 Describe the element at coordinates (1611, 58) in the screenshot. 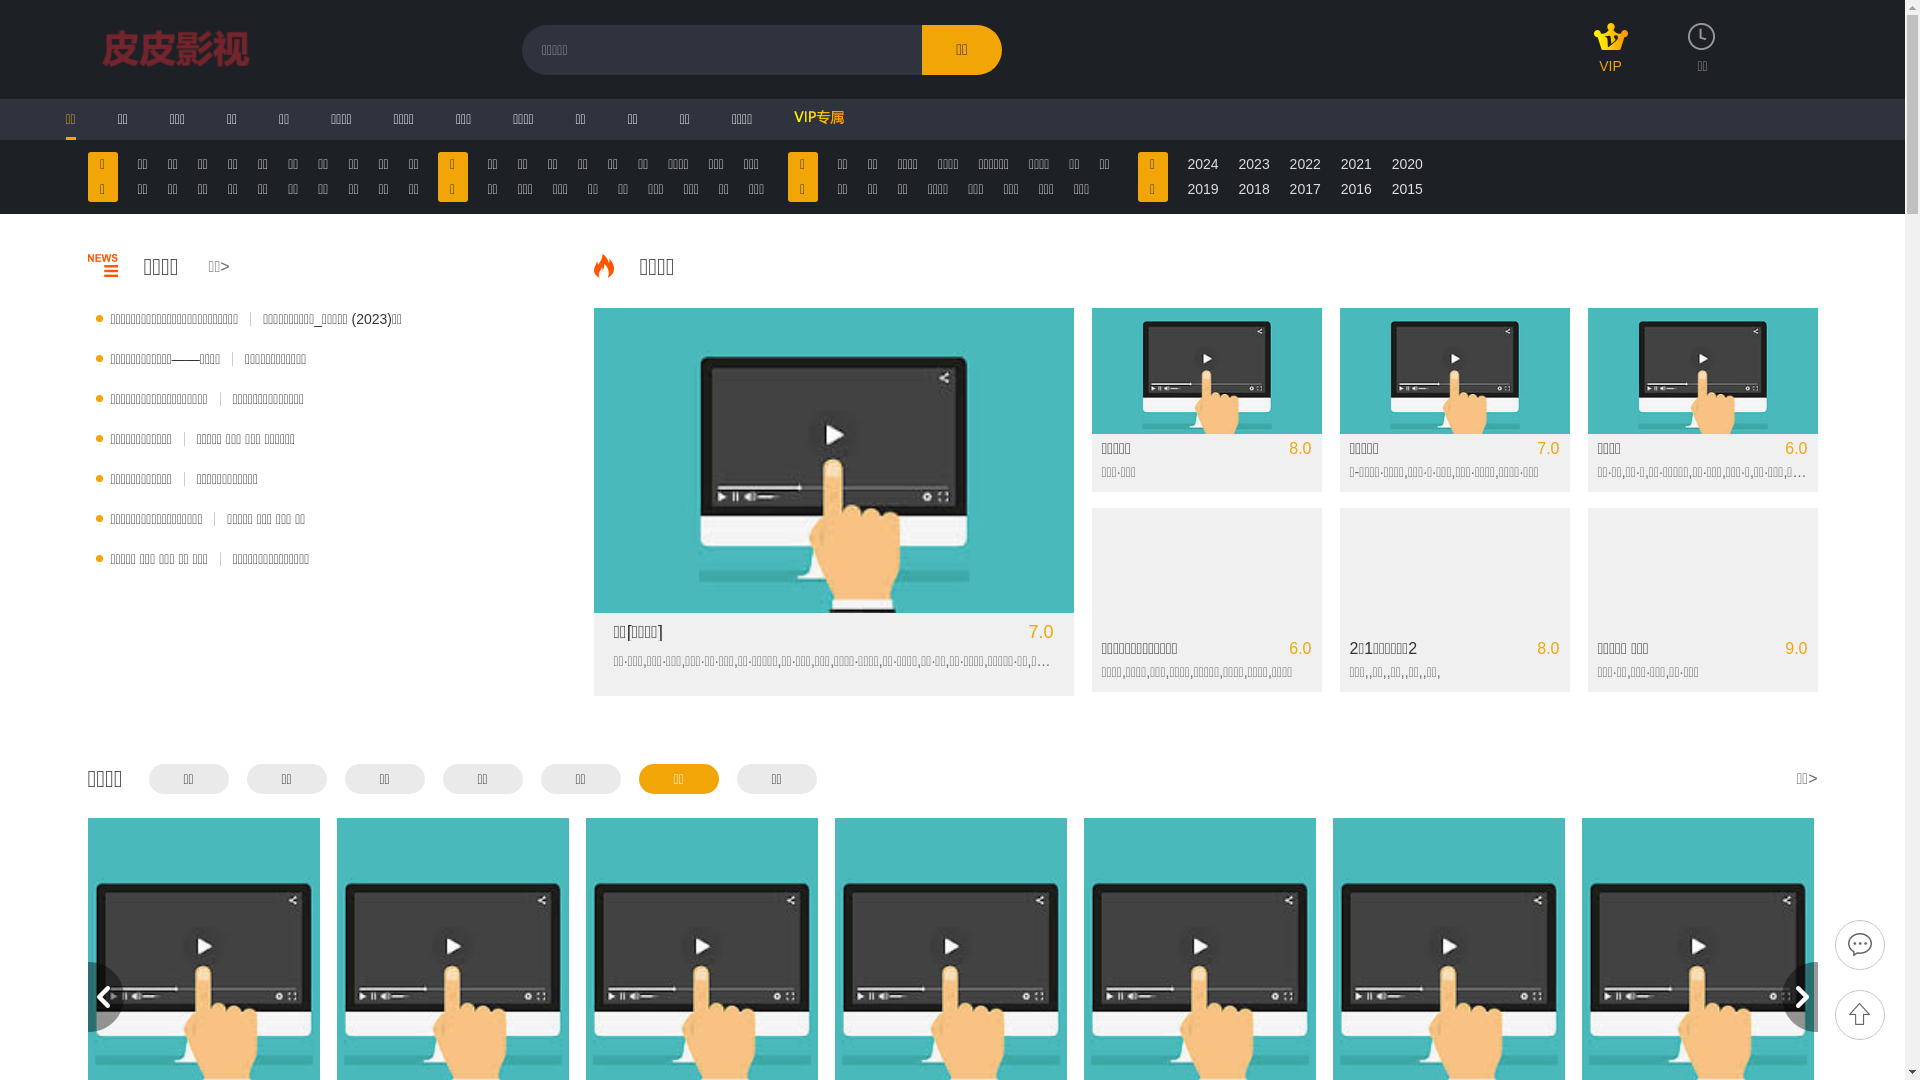

I see `VIP` at that location.